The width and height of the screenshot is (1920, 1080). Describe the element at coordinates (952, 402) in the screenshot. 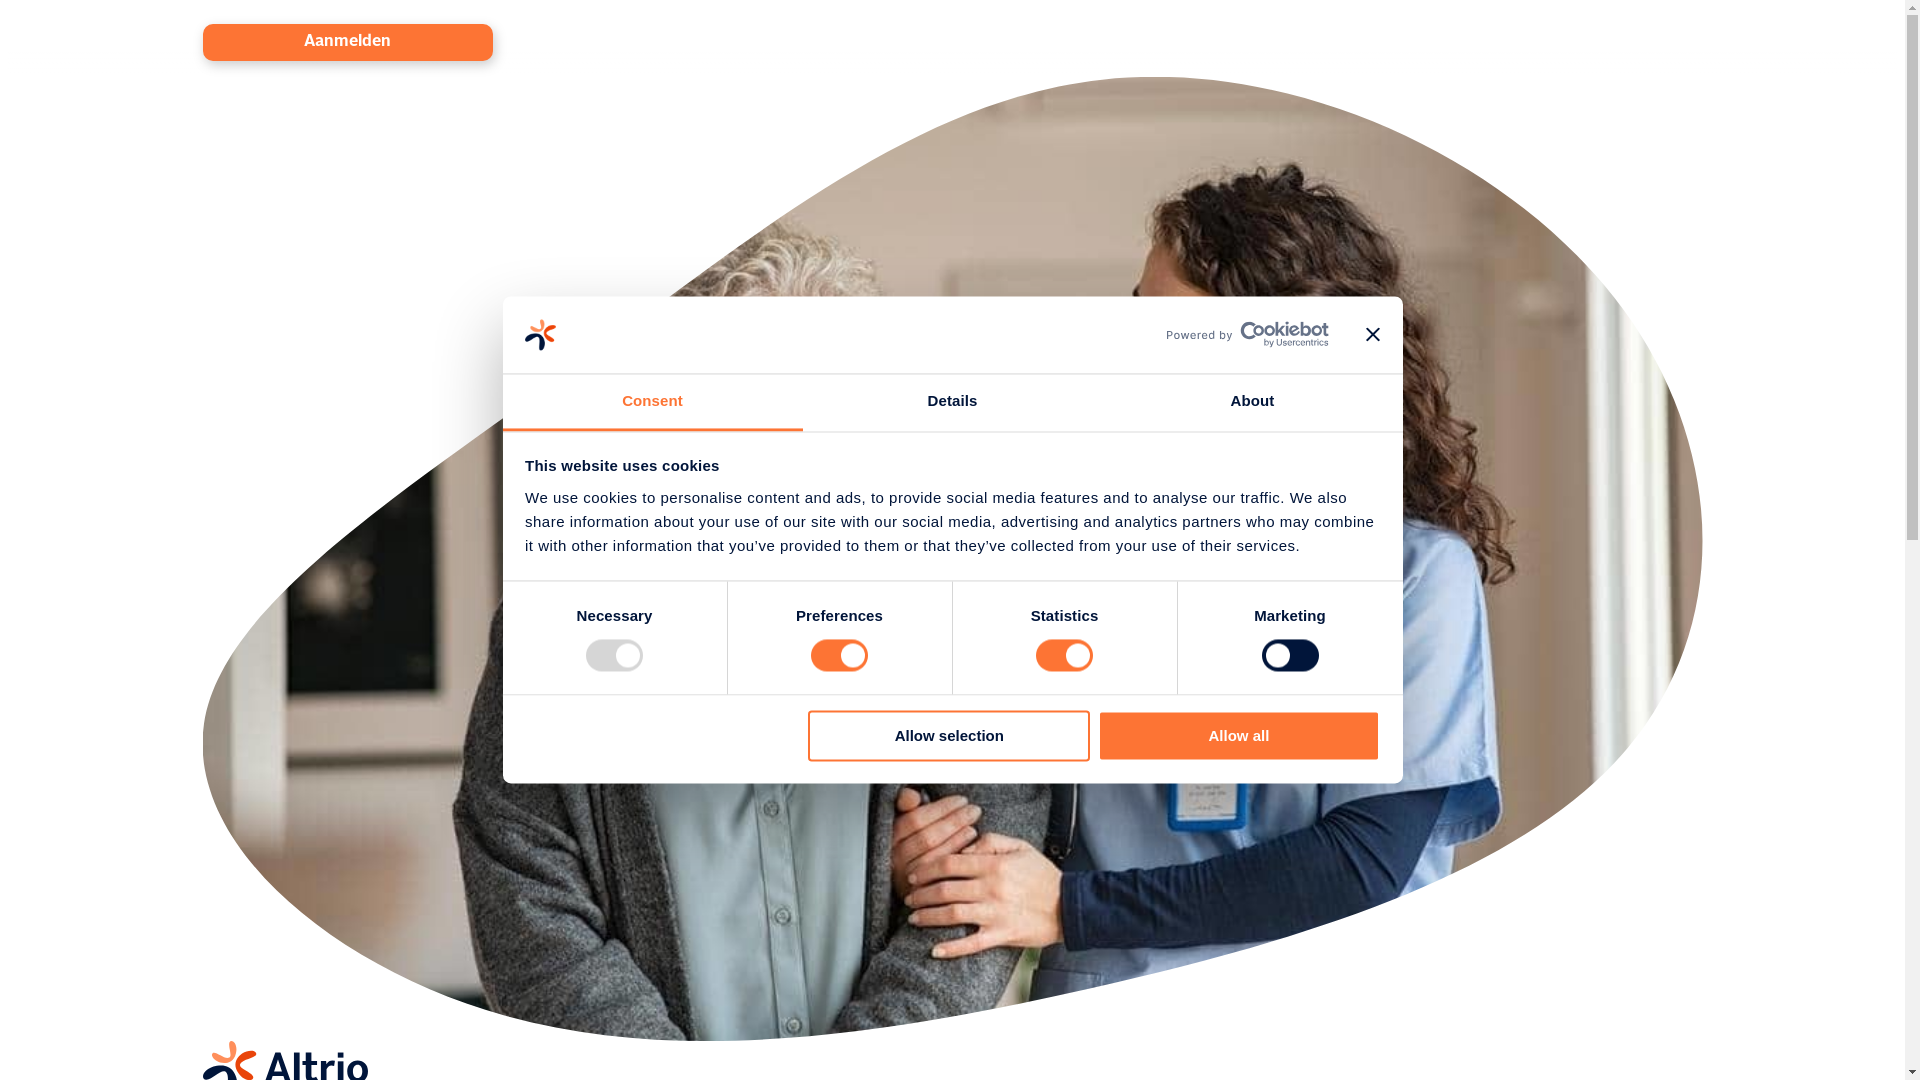

I see `Details` at that location.